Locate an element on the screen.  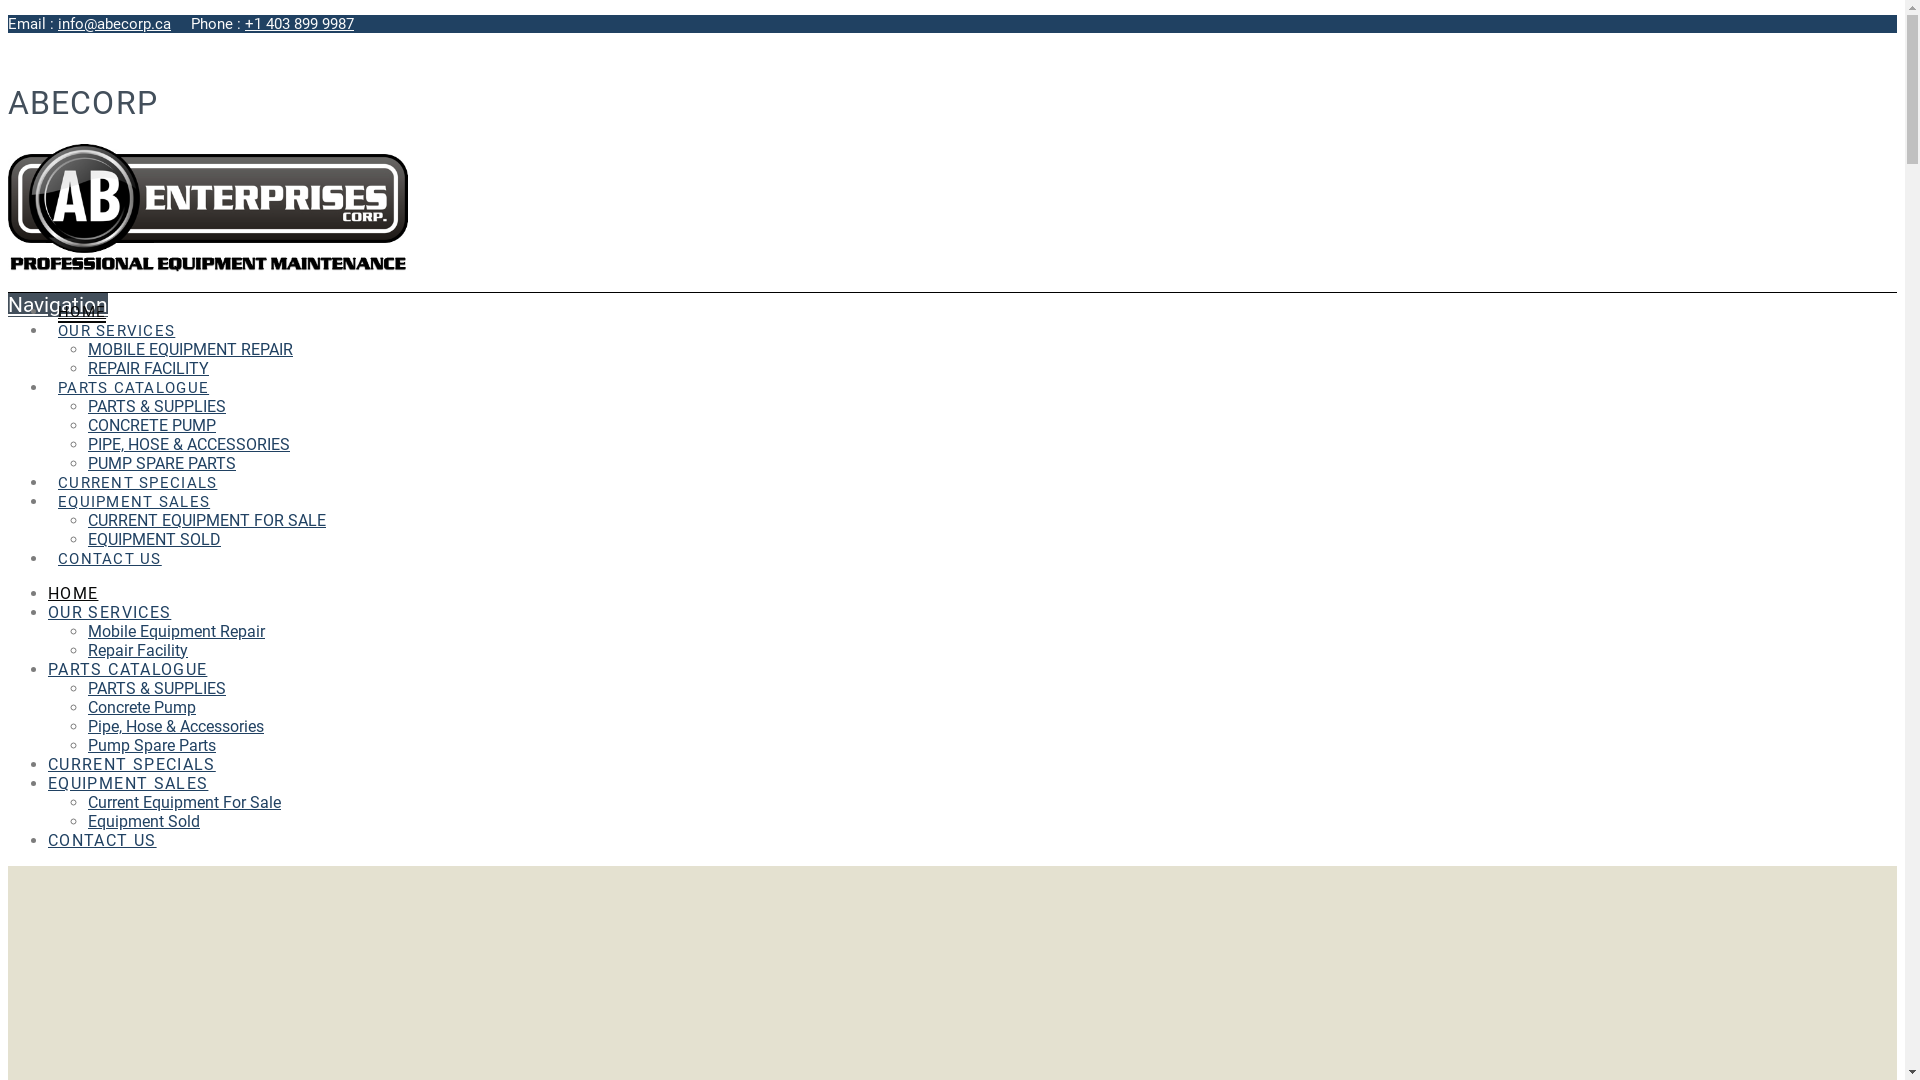
PARTS CATALOGUE is located at coordinates (128, 670).